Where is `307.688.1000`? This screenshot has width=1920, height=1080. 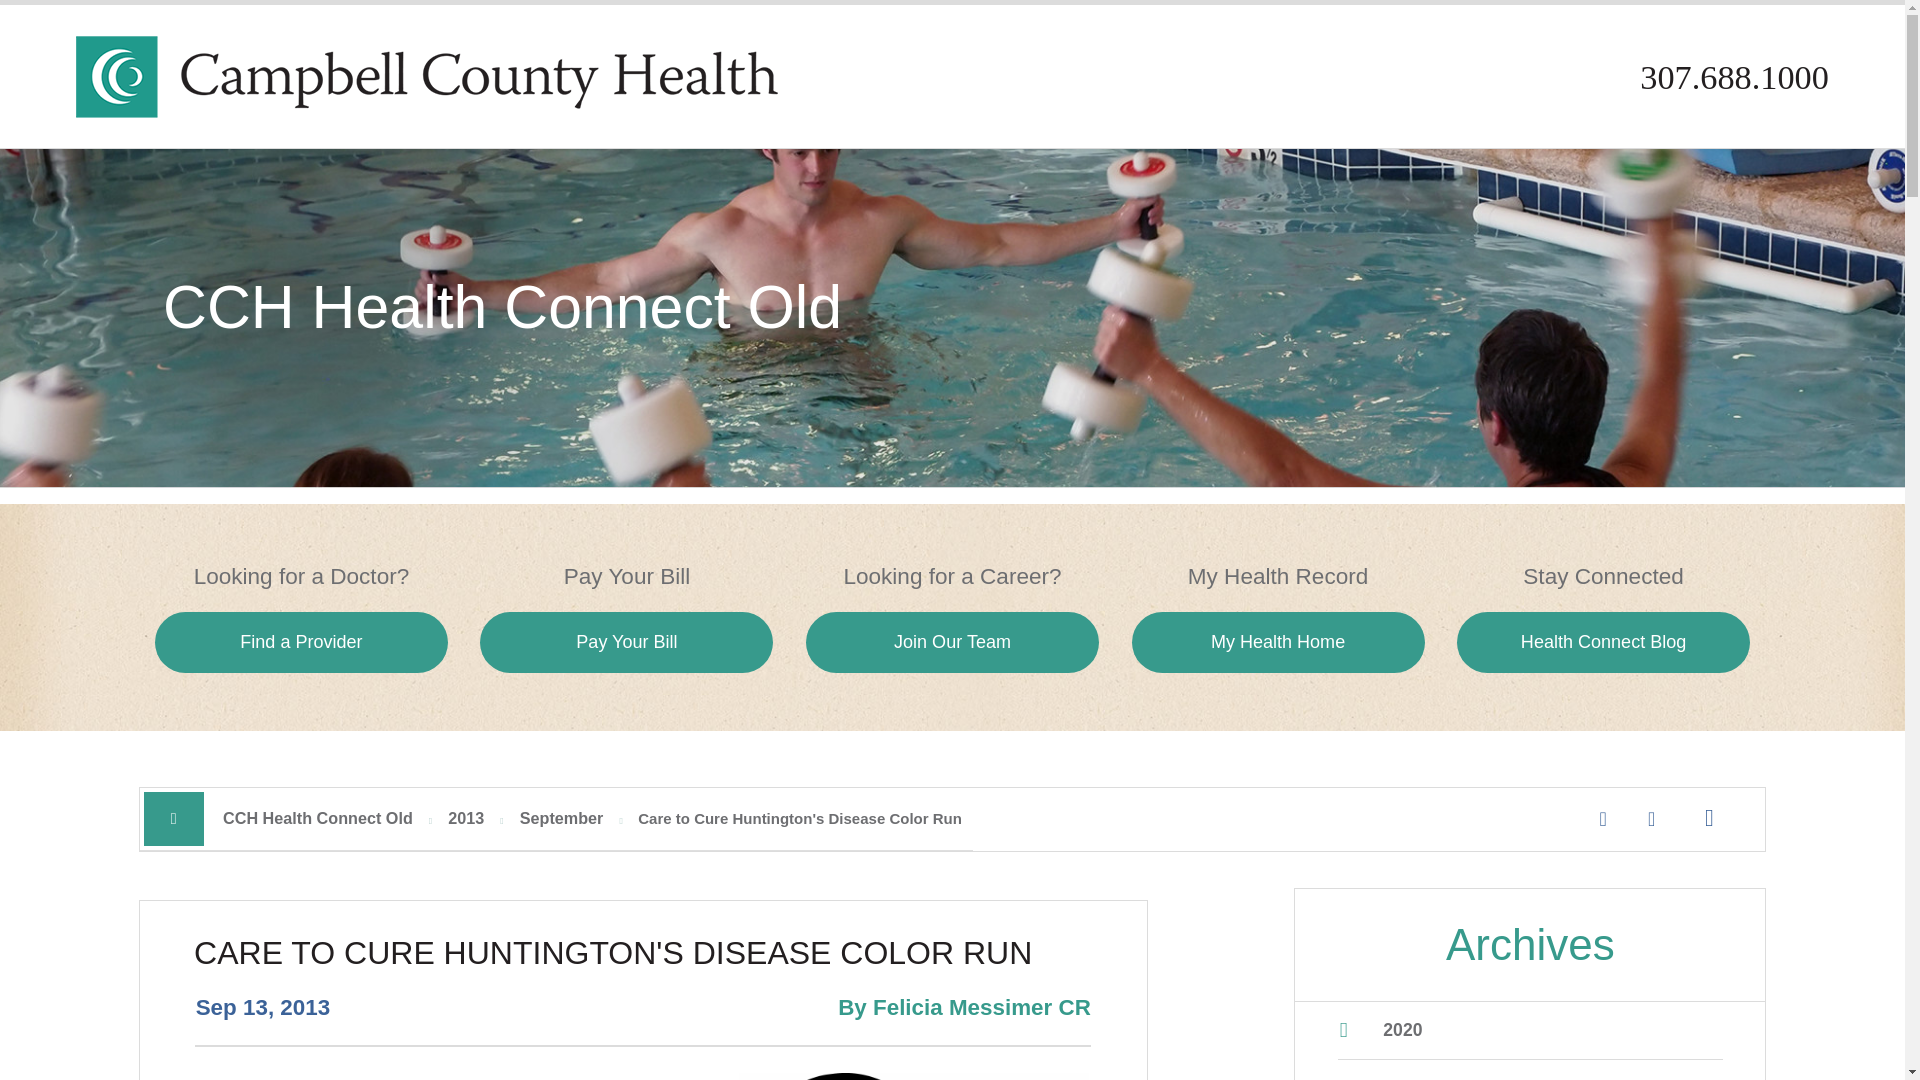 307.688.1000 is located at coordinates (1734, 77).